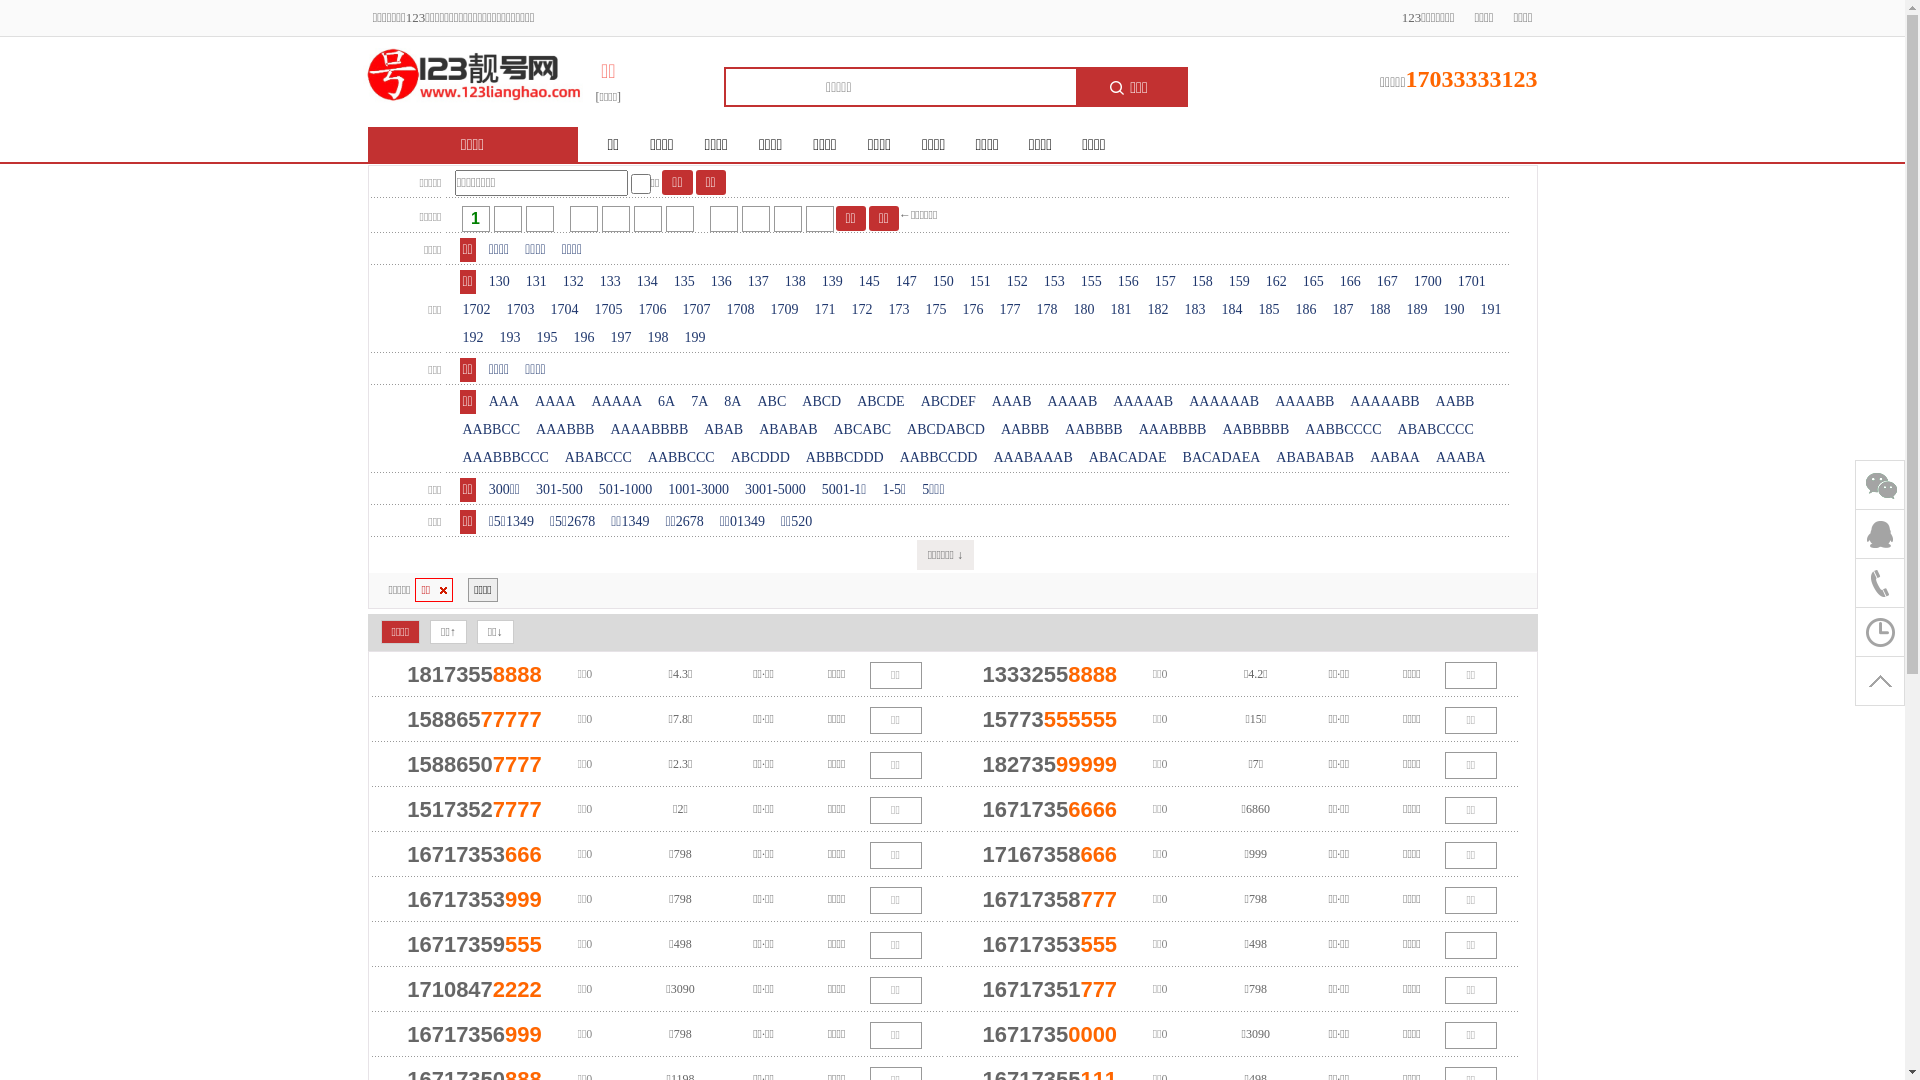  I want to click on 177, so click(1010, 310).